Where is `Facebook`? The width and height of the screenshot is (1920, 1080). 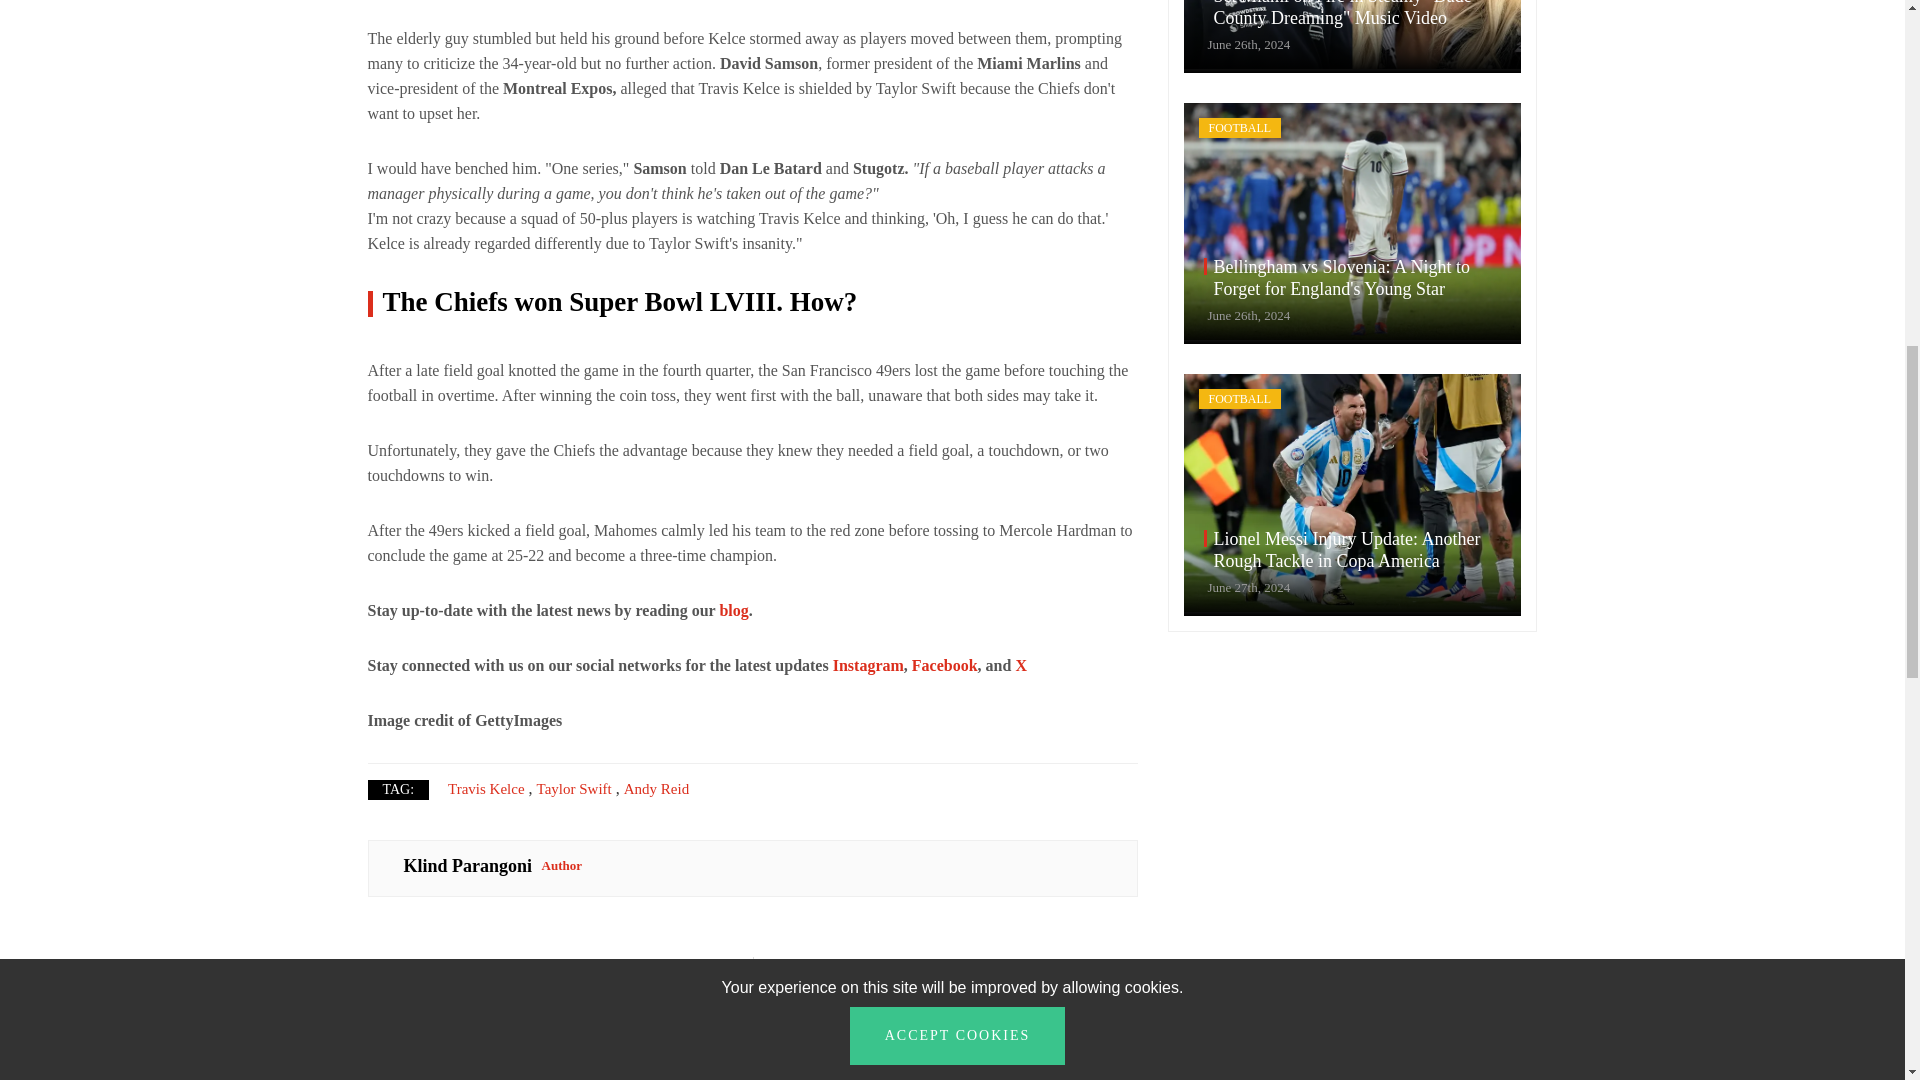
Facebook is located at coordinates (944, 664).